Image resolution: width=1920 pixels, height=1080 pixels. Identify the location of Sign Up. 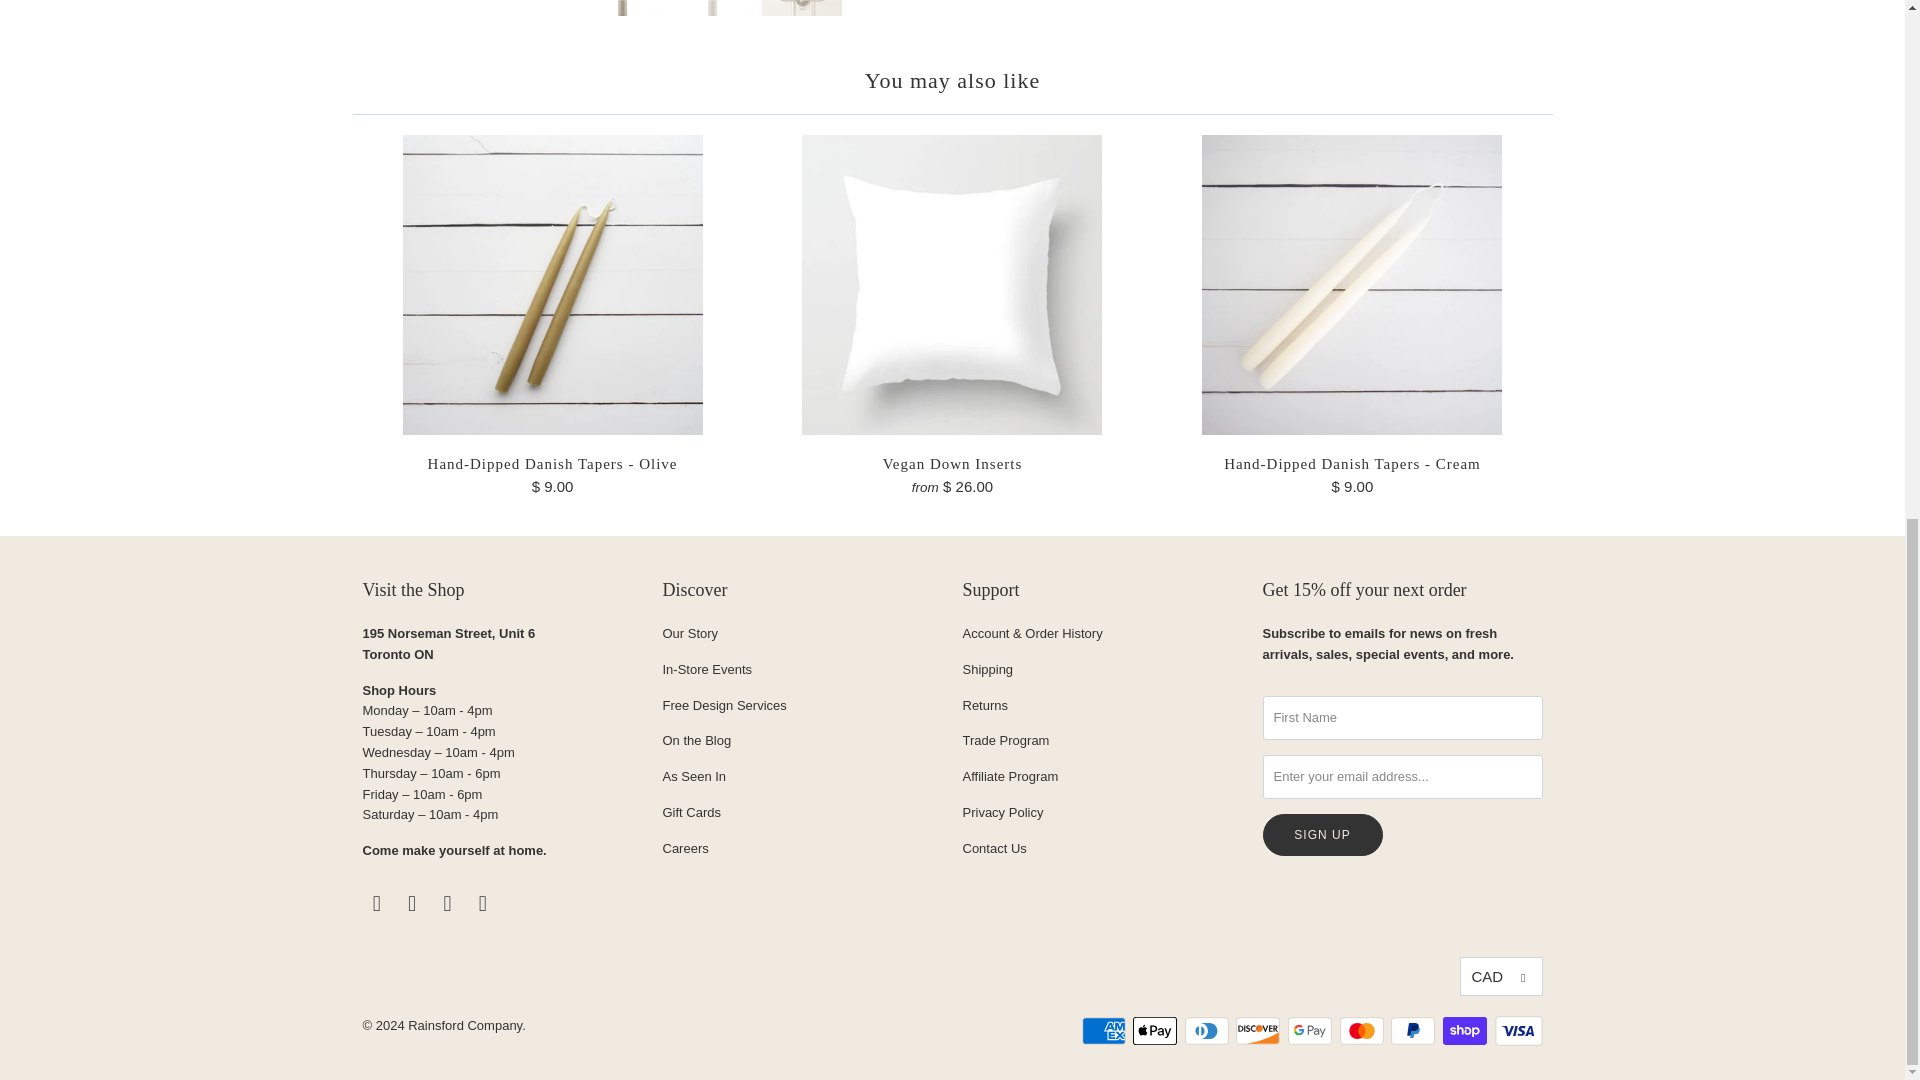
(1322, 835).